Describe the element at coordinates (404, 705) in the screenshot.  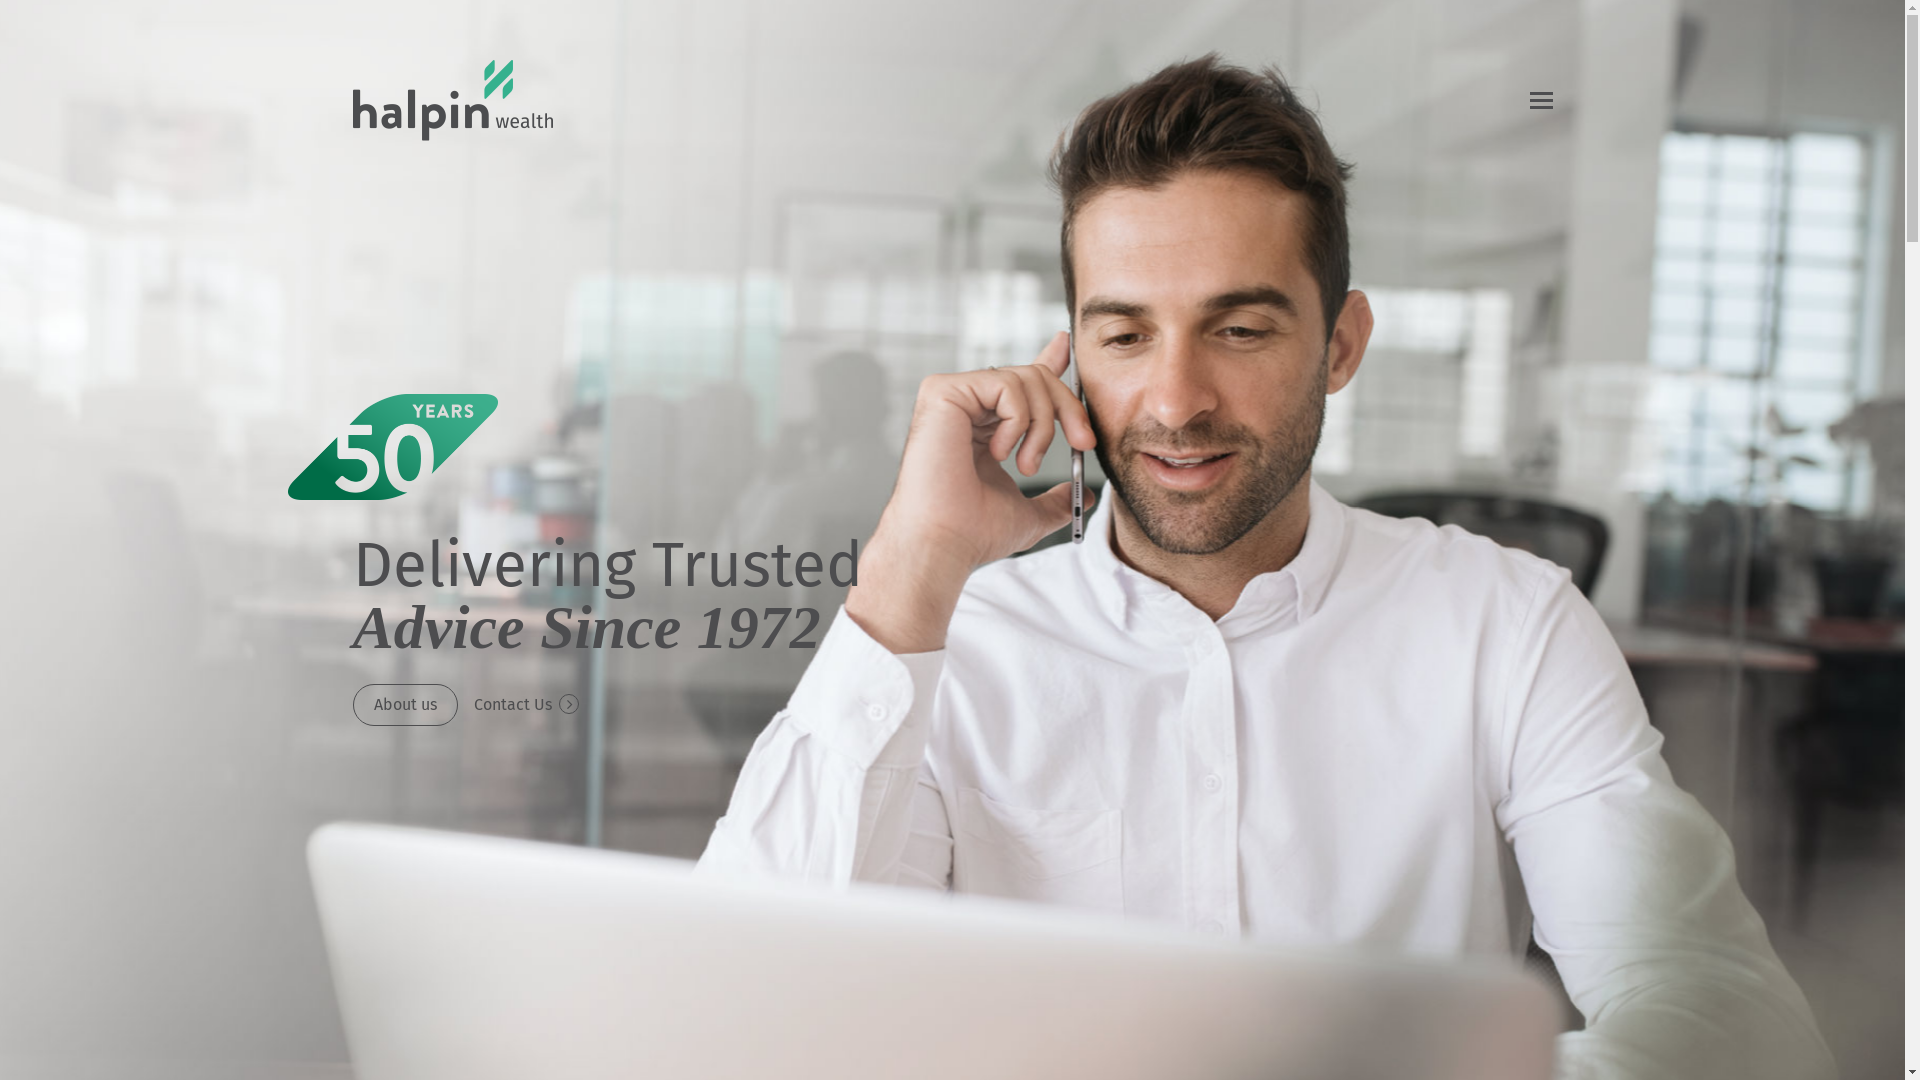
I see `About us` at that location.